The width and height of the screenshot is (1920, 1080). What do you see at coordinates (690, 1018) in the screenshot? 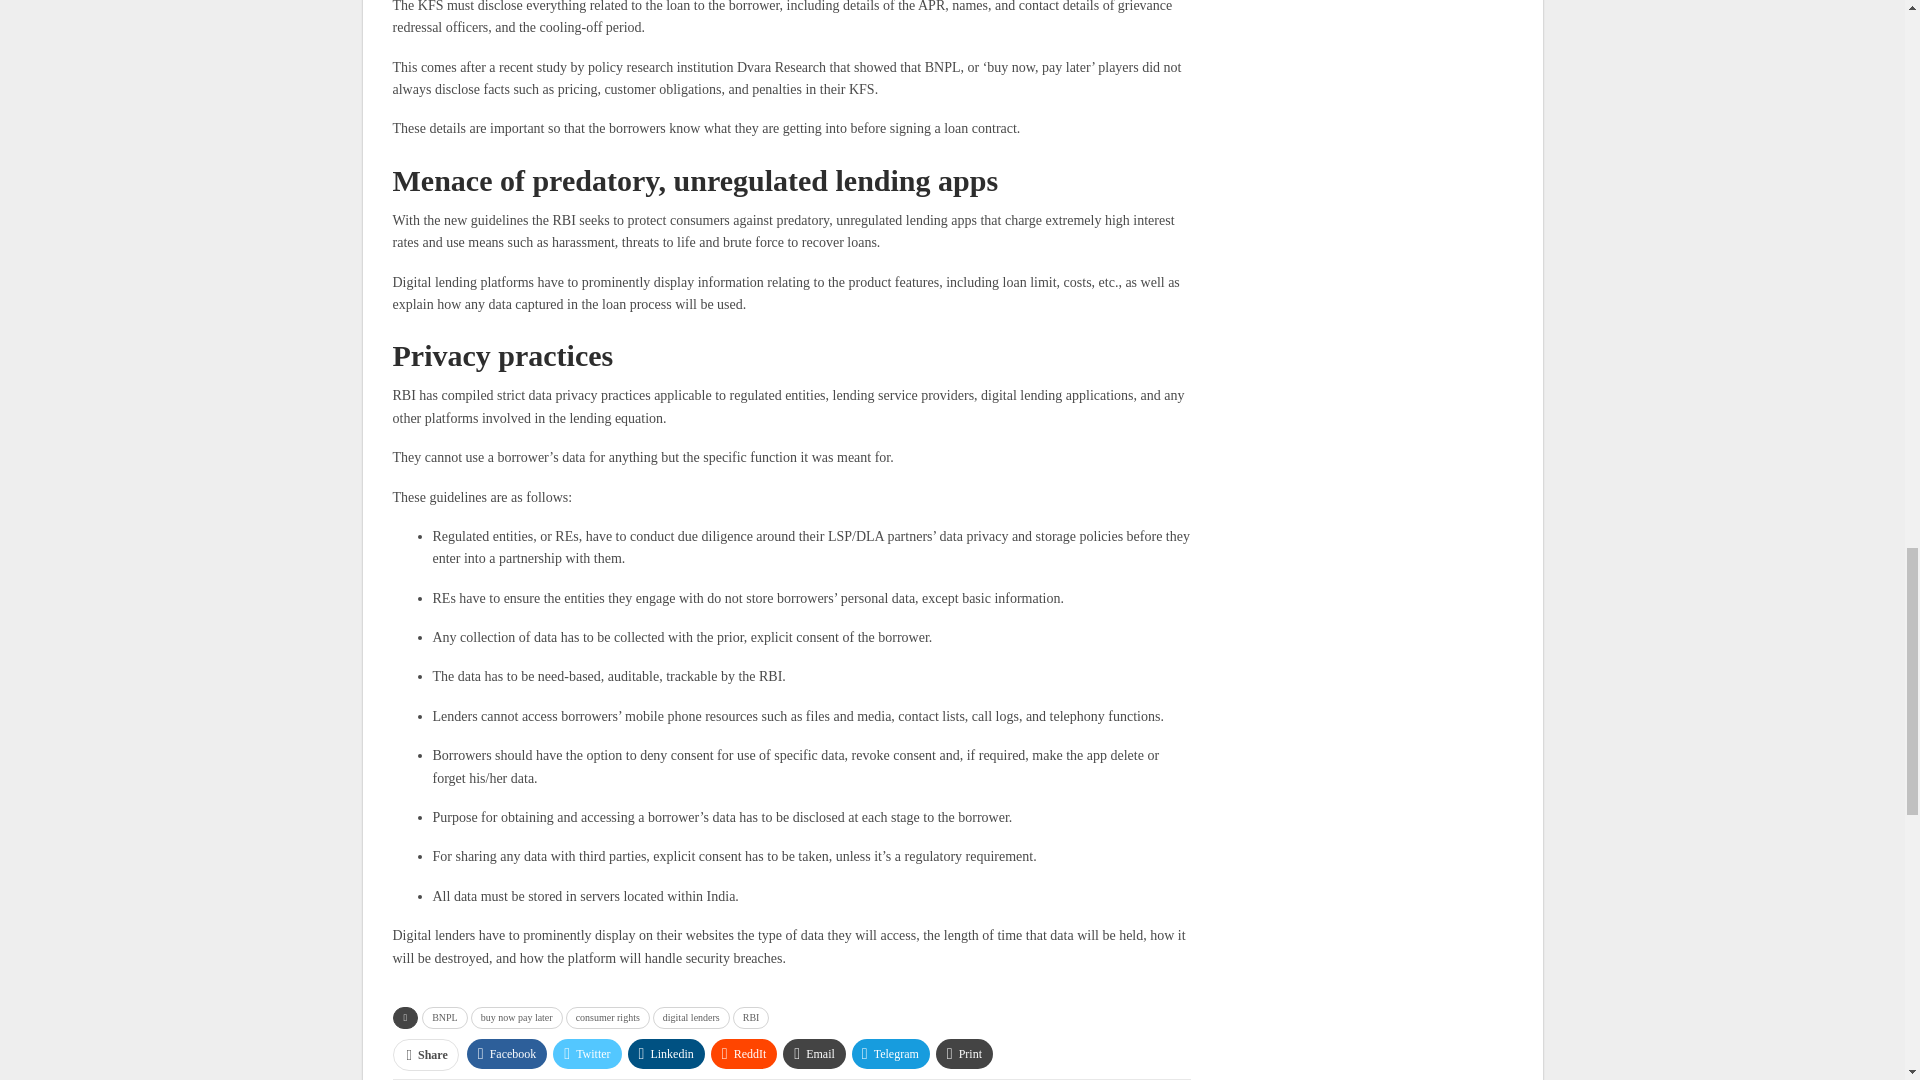
I see `digital lenders` at bounding box center [690, 1018].